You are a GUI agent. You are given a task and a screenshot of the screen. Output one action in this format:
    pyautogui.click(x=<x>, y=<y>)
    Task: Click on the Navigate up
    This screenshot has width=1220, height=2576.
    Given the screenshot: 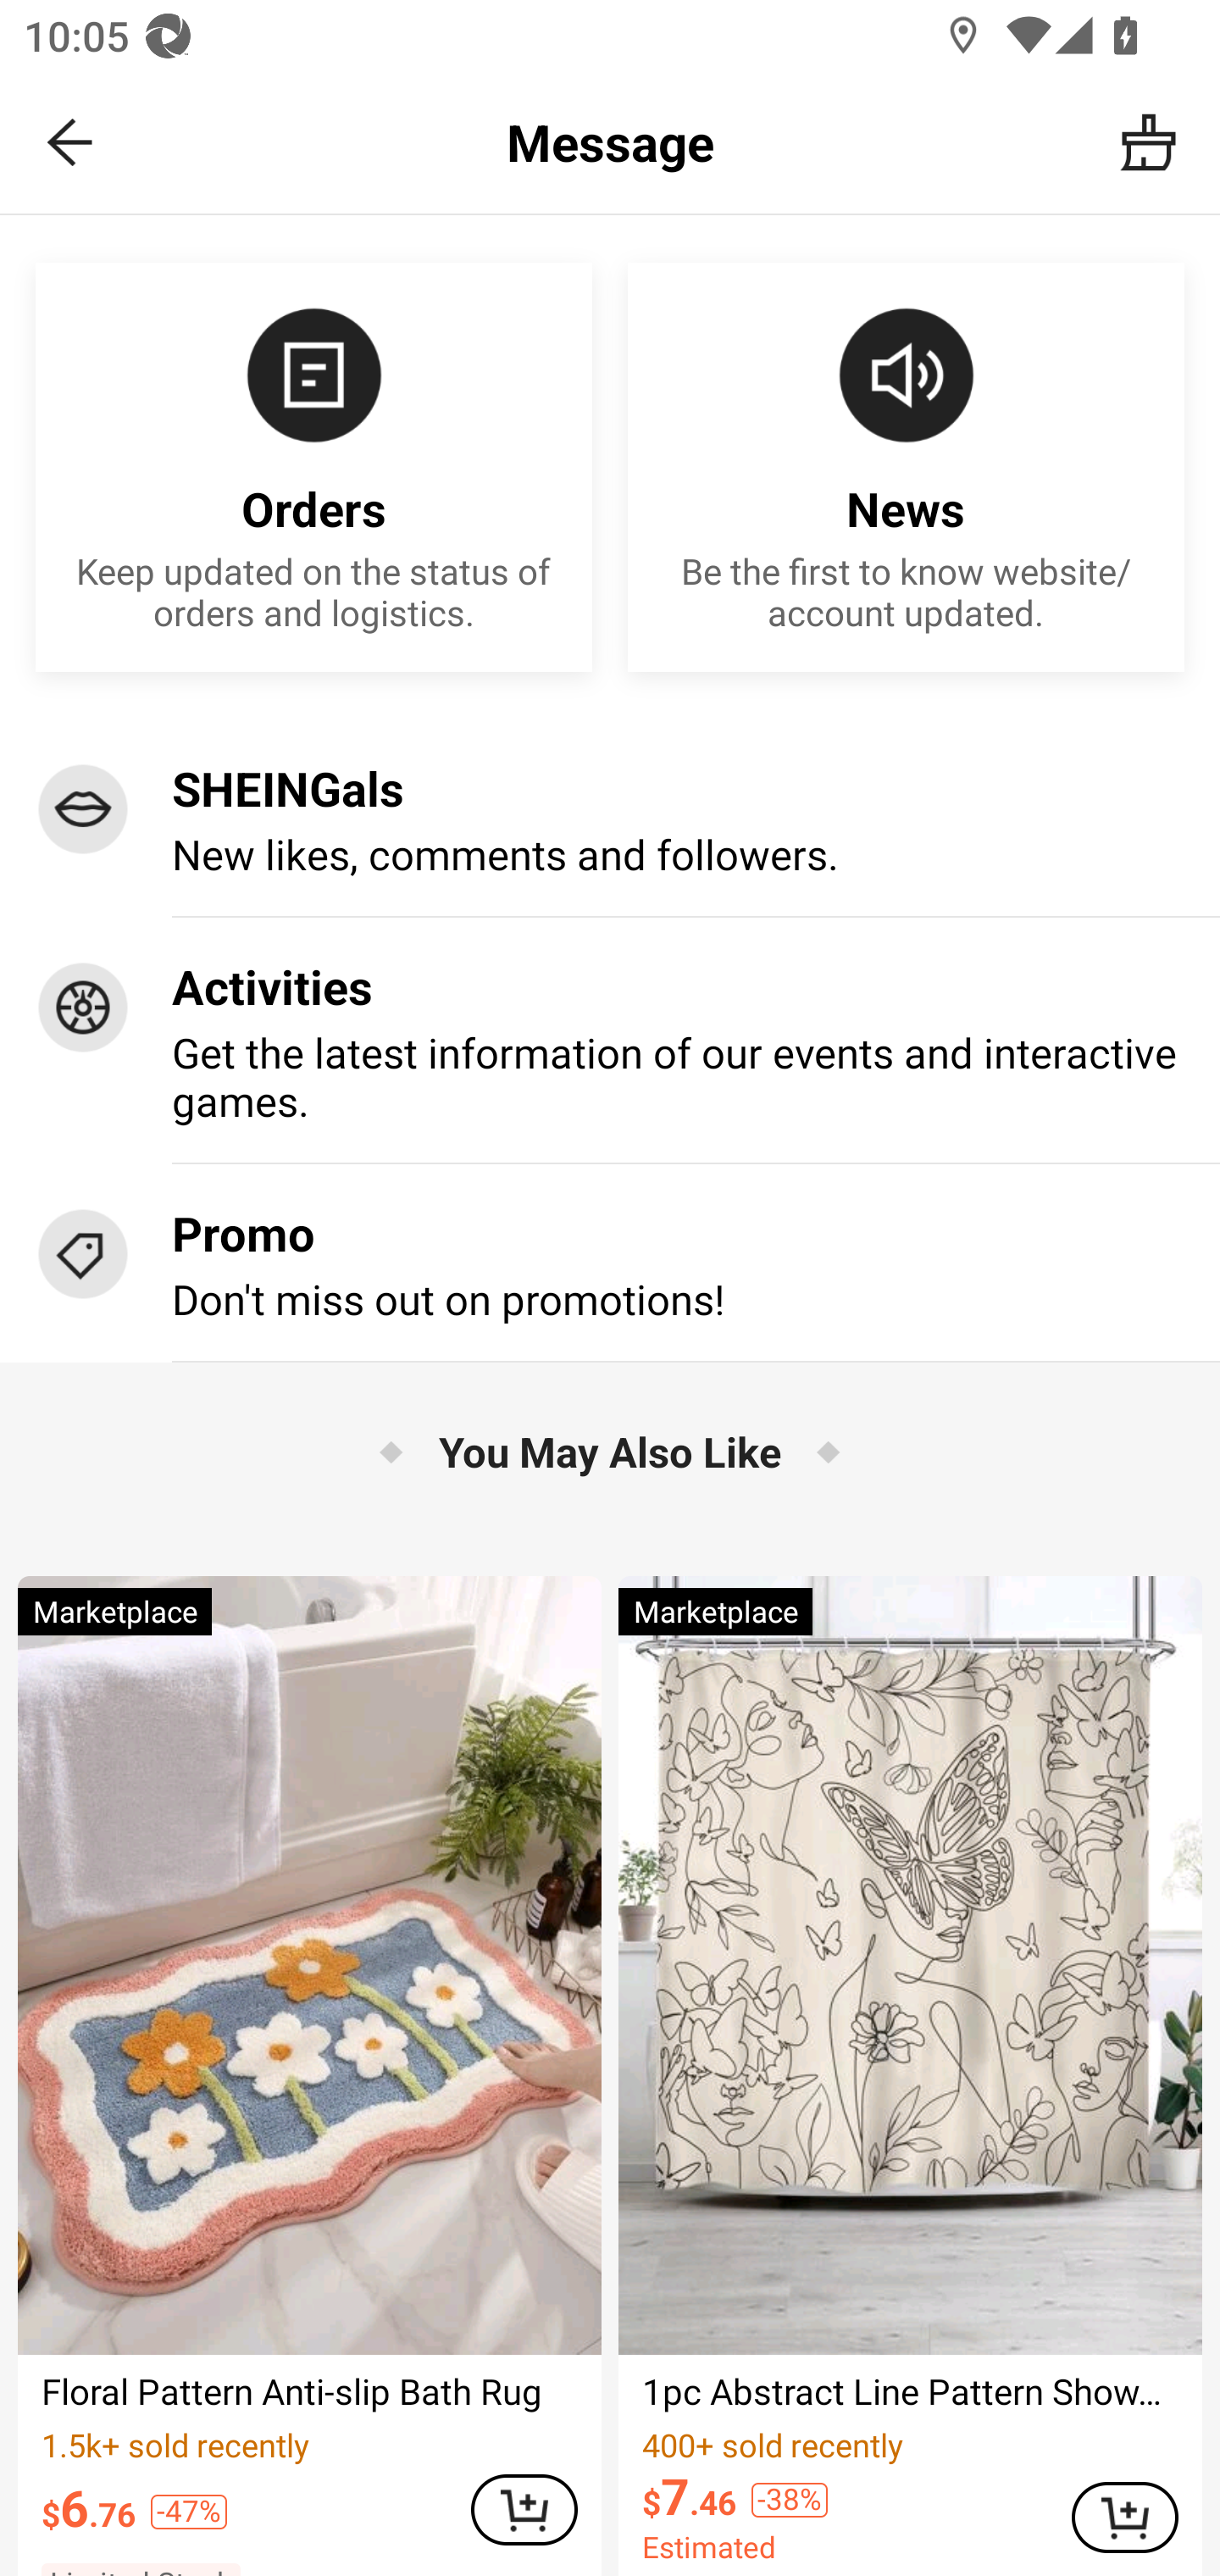 What is the action you would take?
    pyautogui.click(x=71, y=142)
    